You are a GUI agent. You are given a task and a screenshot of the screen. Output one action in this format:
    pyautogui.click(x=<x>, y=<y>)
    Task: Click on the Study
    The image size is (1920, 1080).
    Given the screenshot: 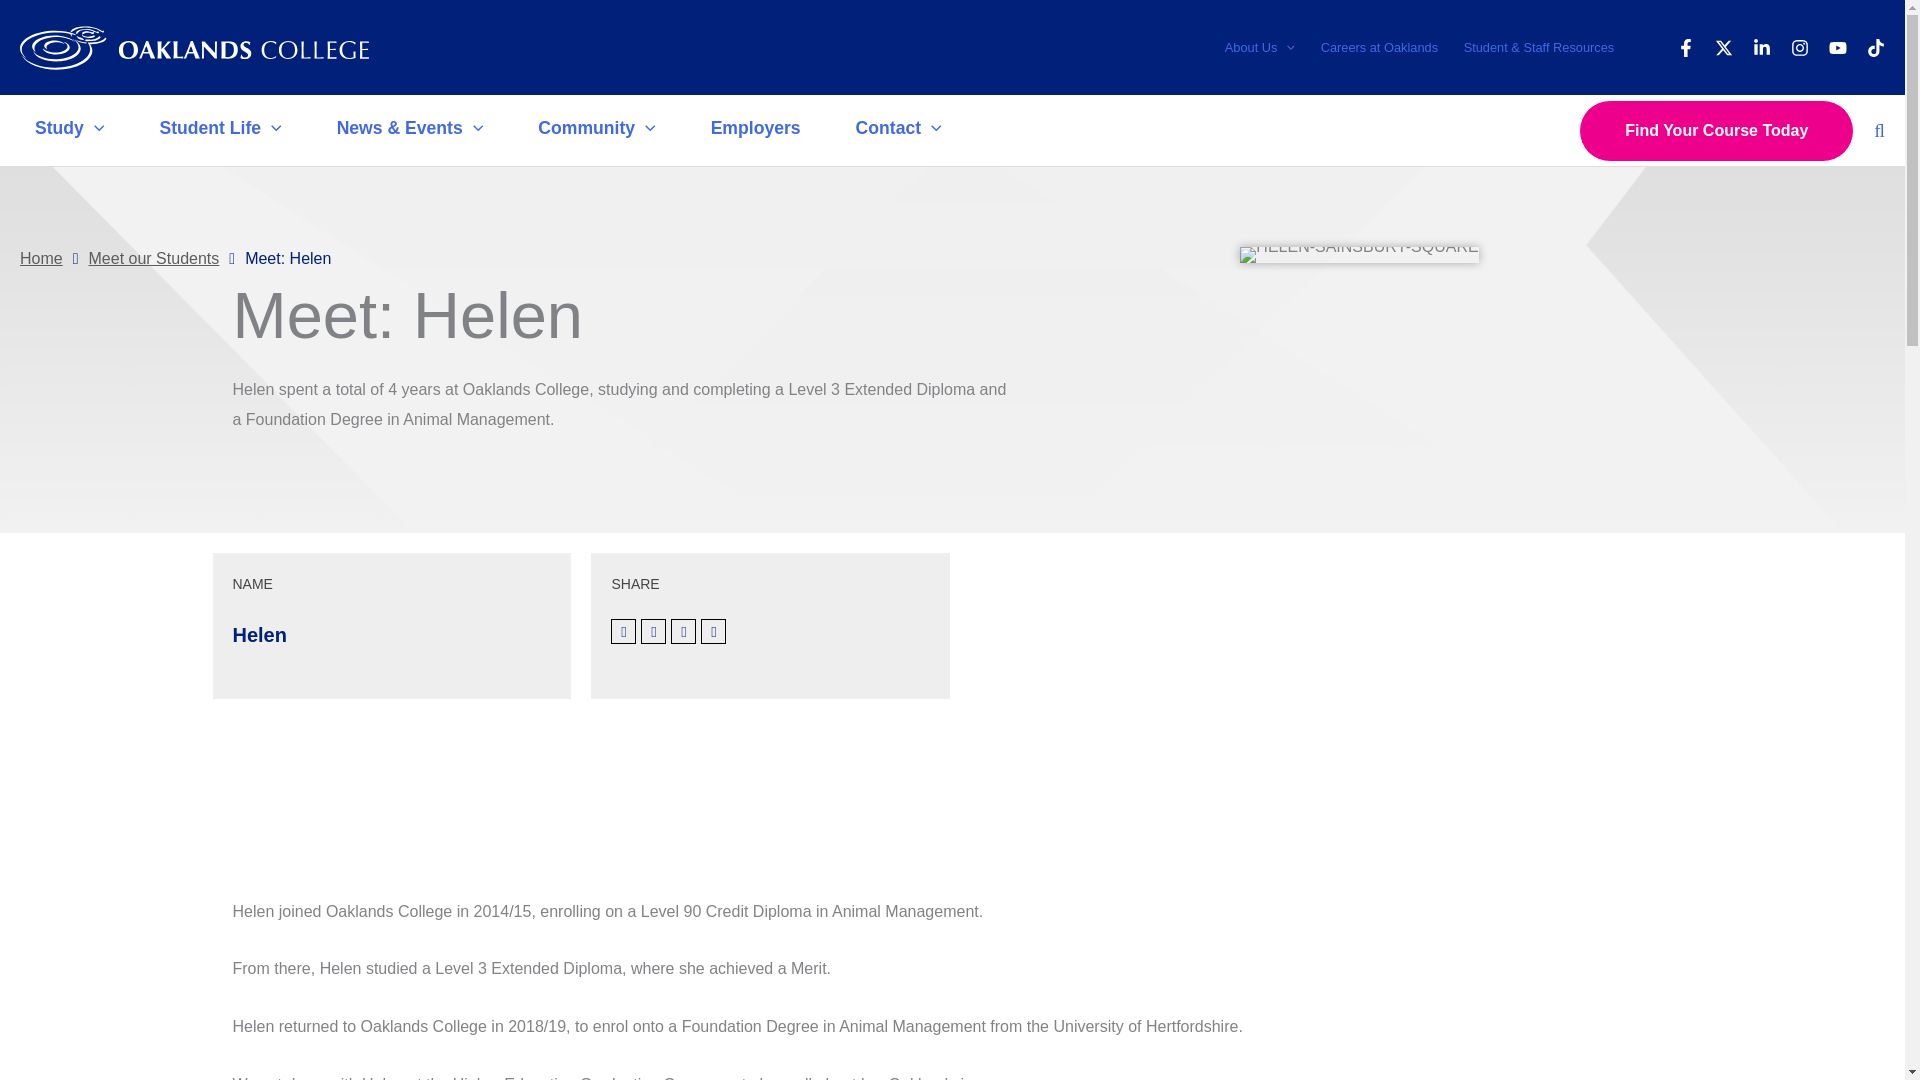 What is the action you would take?
    pyautogui.click(x=72, y=130)
    